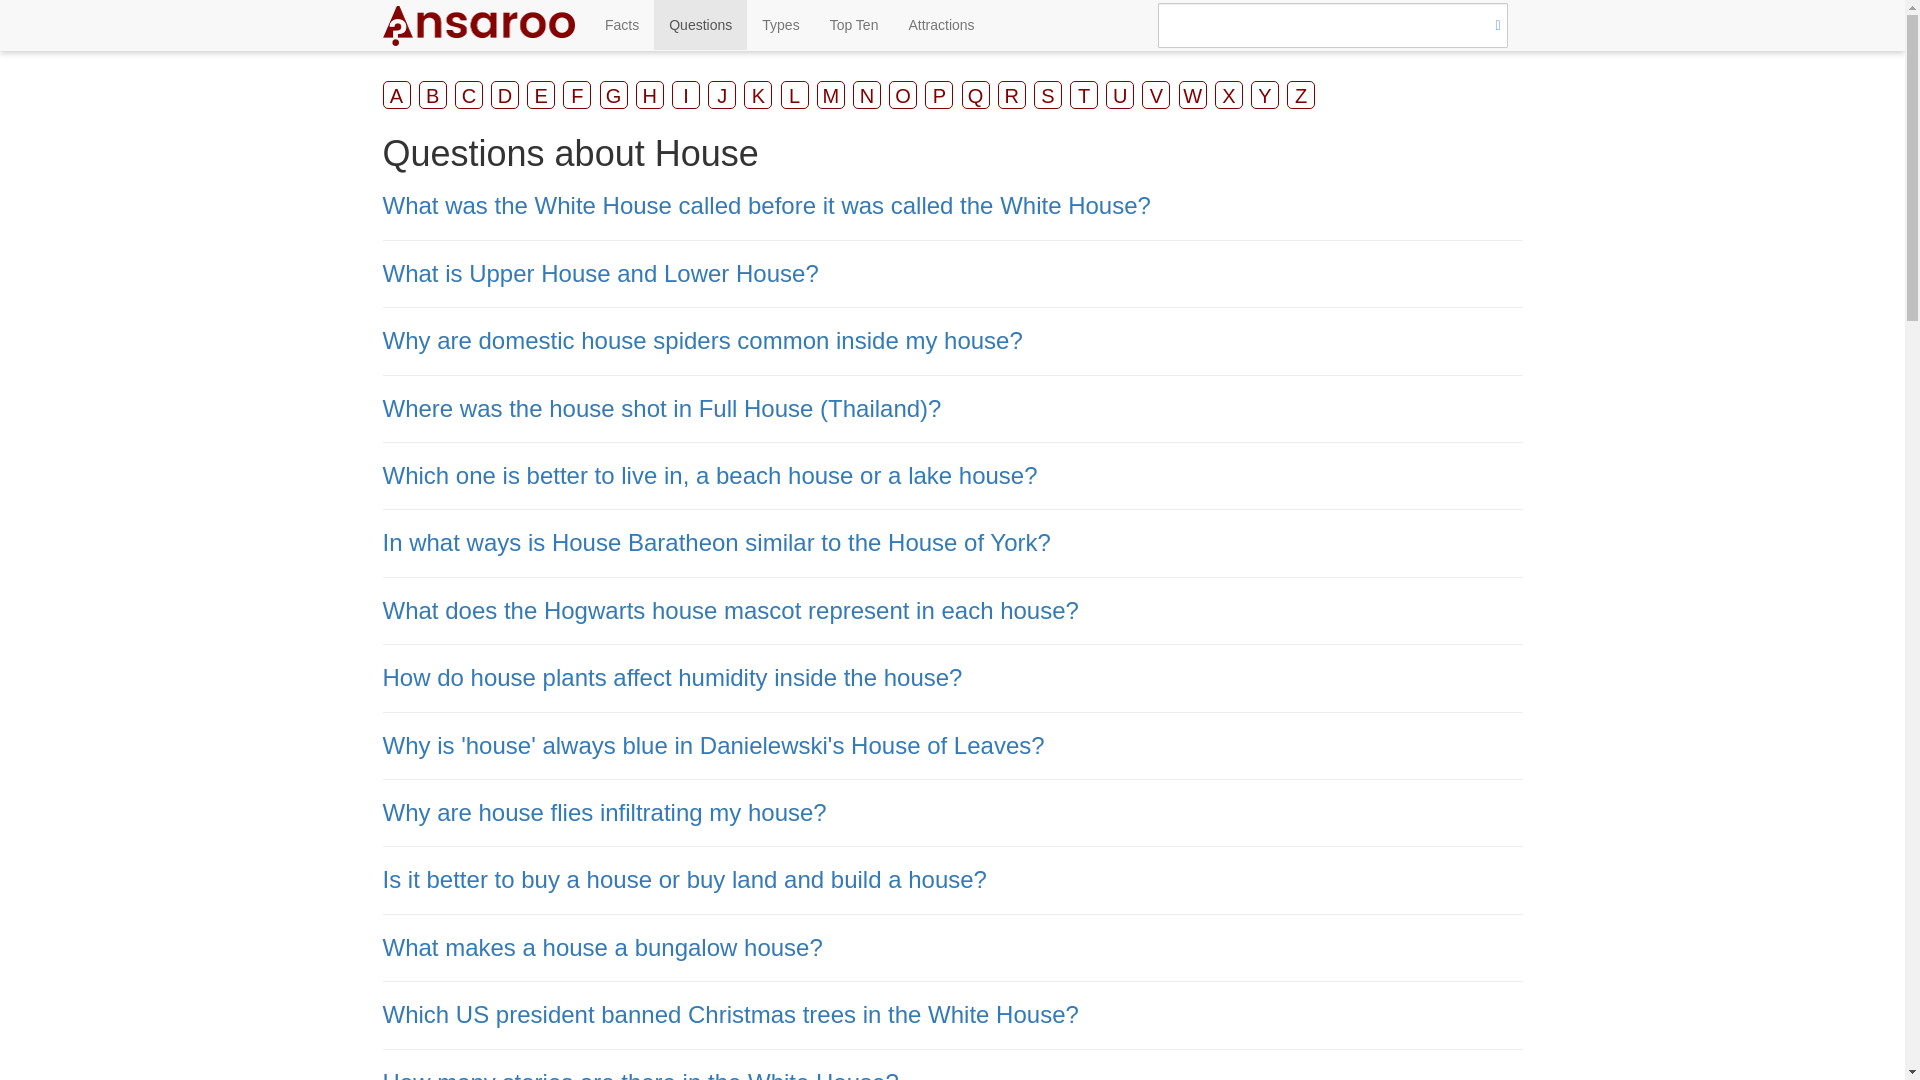 Image resolution: width=1920 pixels, height=1080 pixels. What do you see at coordinates (1228, 95) in the screenshot?
I see `X` at bounding box center [1228, 95].